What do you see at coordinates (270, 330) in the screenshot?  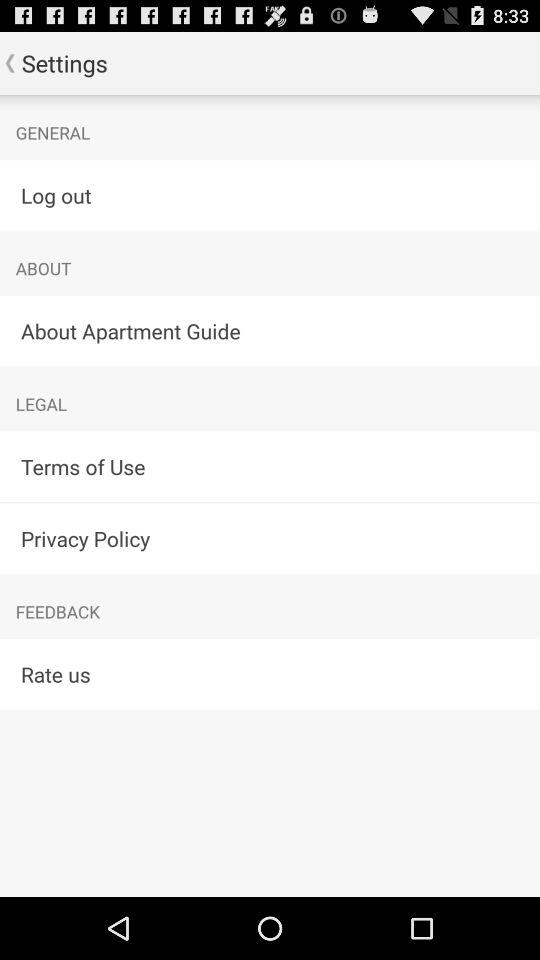 I see `open the item above legal item` at bounding box center [270, 330].